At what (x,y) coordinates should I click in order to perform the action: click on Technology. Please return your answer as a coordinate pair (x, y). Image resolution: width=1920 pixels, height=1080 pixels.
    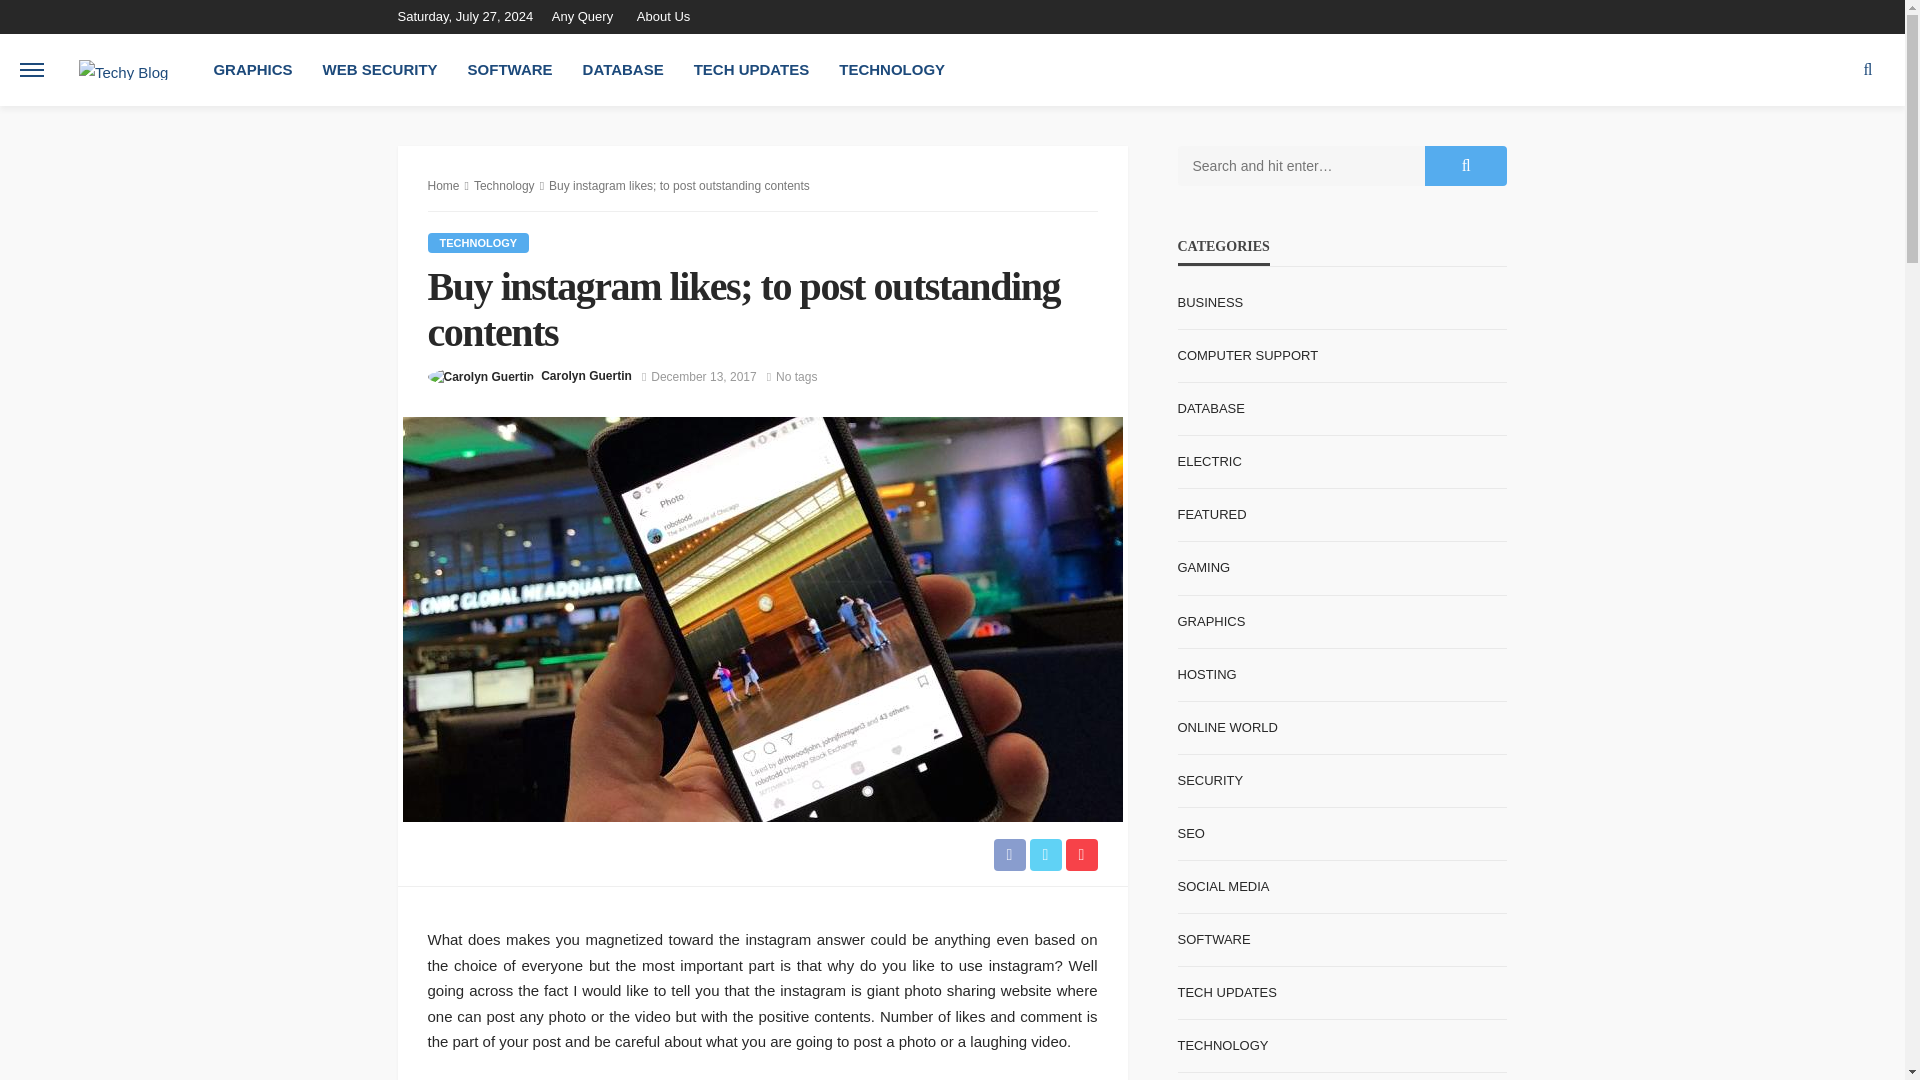
    Looking at the image, I should click on (478, 242).